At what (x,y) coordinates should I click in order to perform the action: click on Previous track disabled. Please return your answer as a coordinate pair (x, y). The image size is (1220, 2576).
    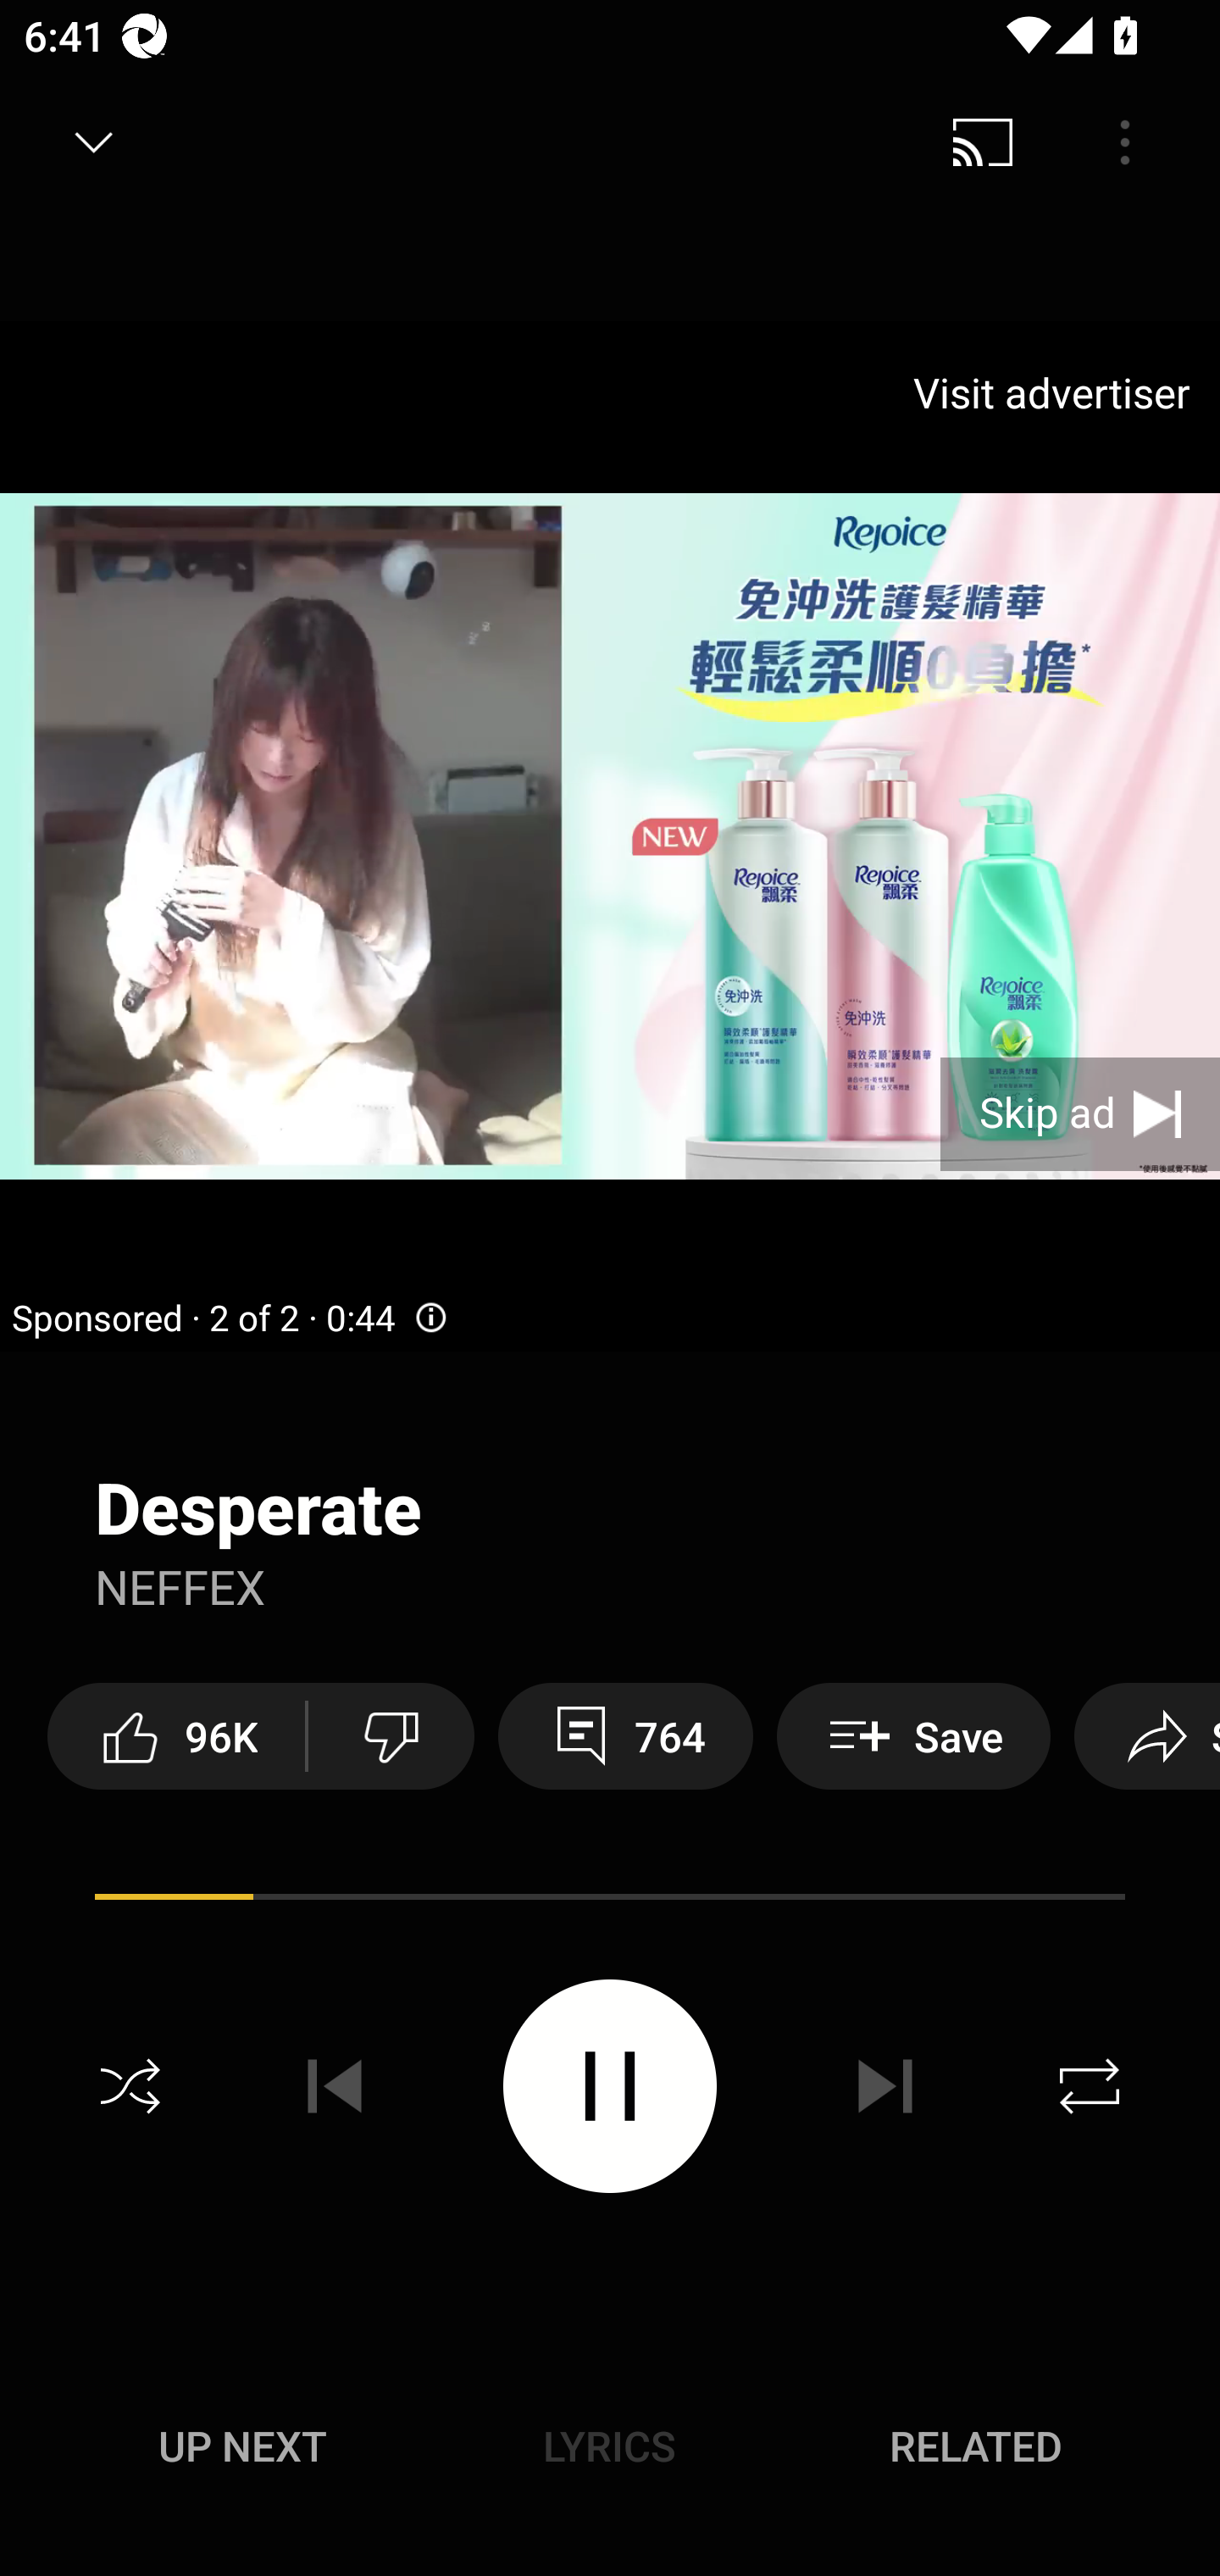
    Looking at the image, I should click on (335, 2086).